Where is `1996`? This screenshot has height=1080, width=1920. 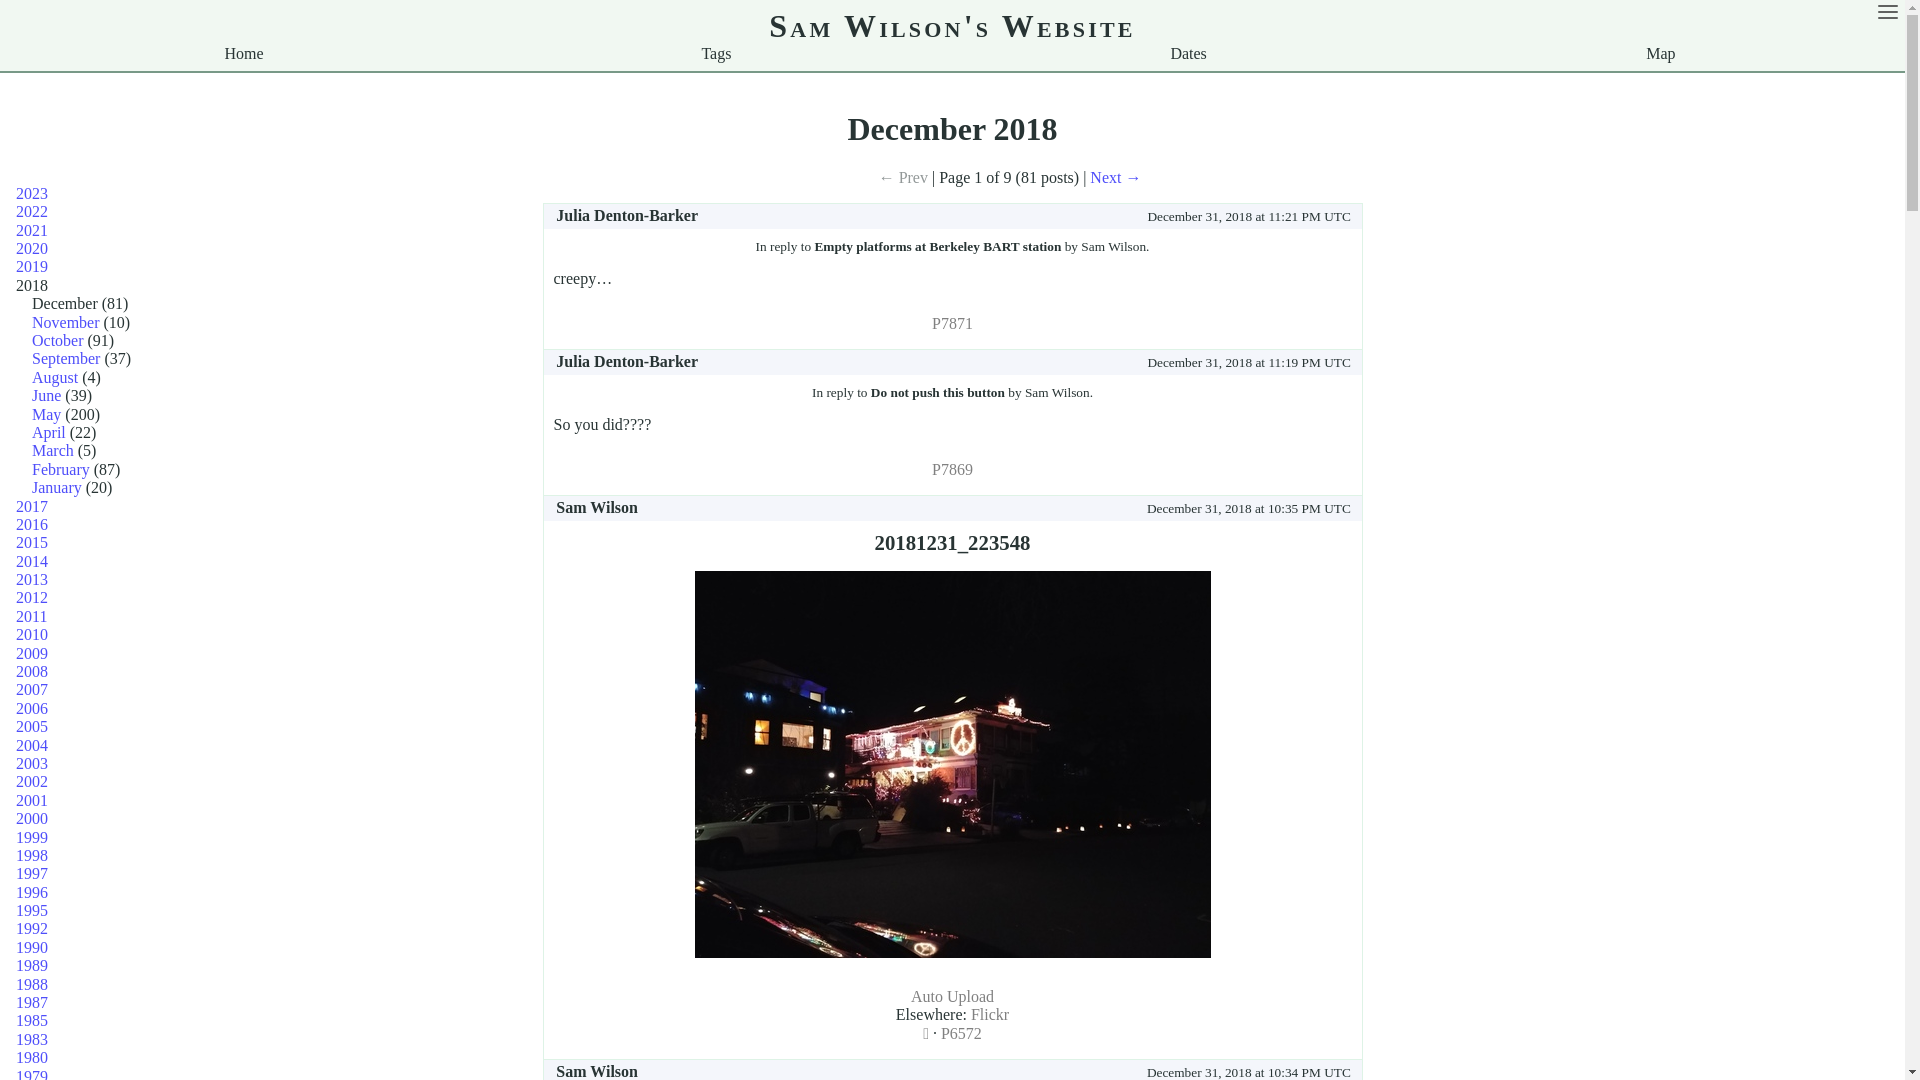
1996 is located at coordinates (32, 892).